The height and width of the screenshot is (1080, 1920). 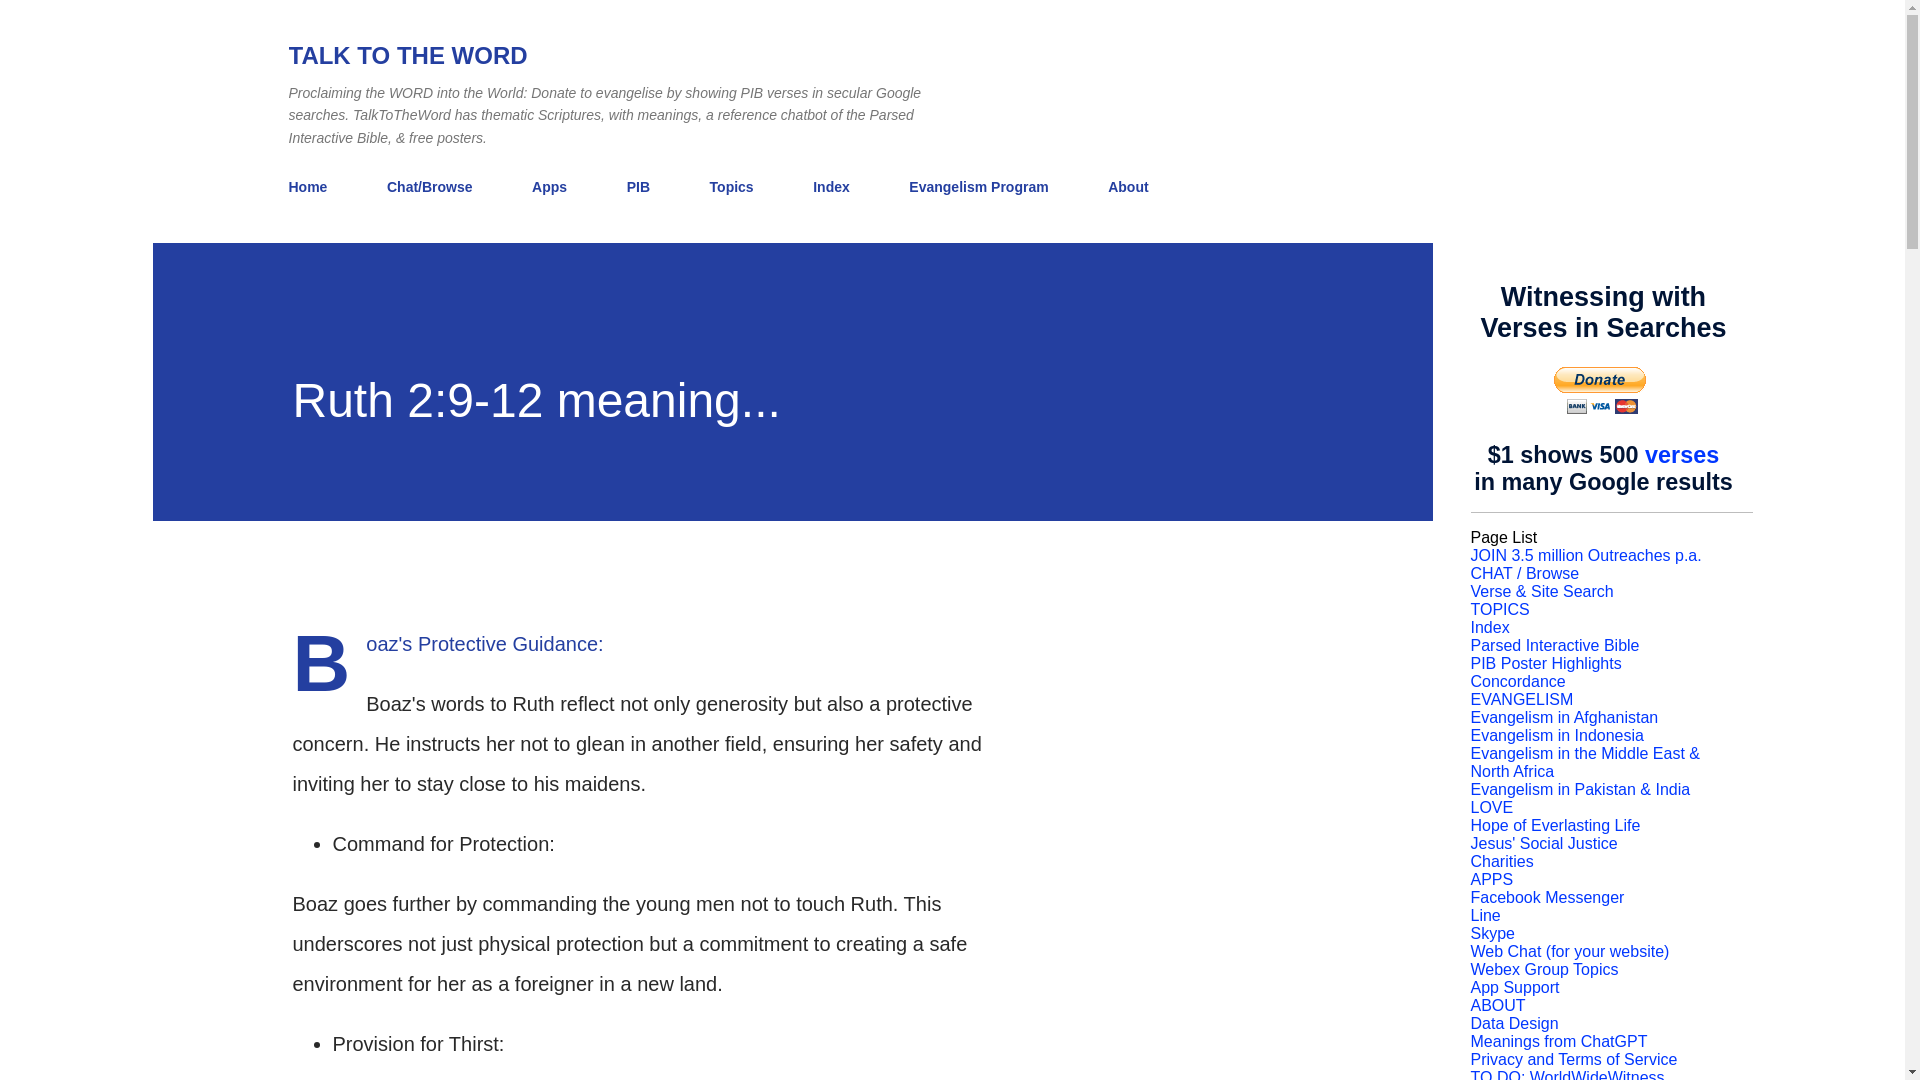 I want to click on verses, so click(x=1682, y=454).